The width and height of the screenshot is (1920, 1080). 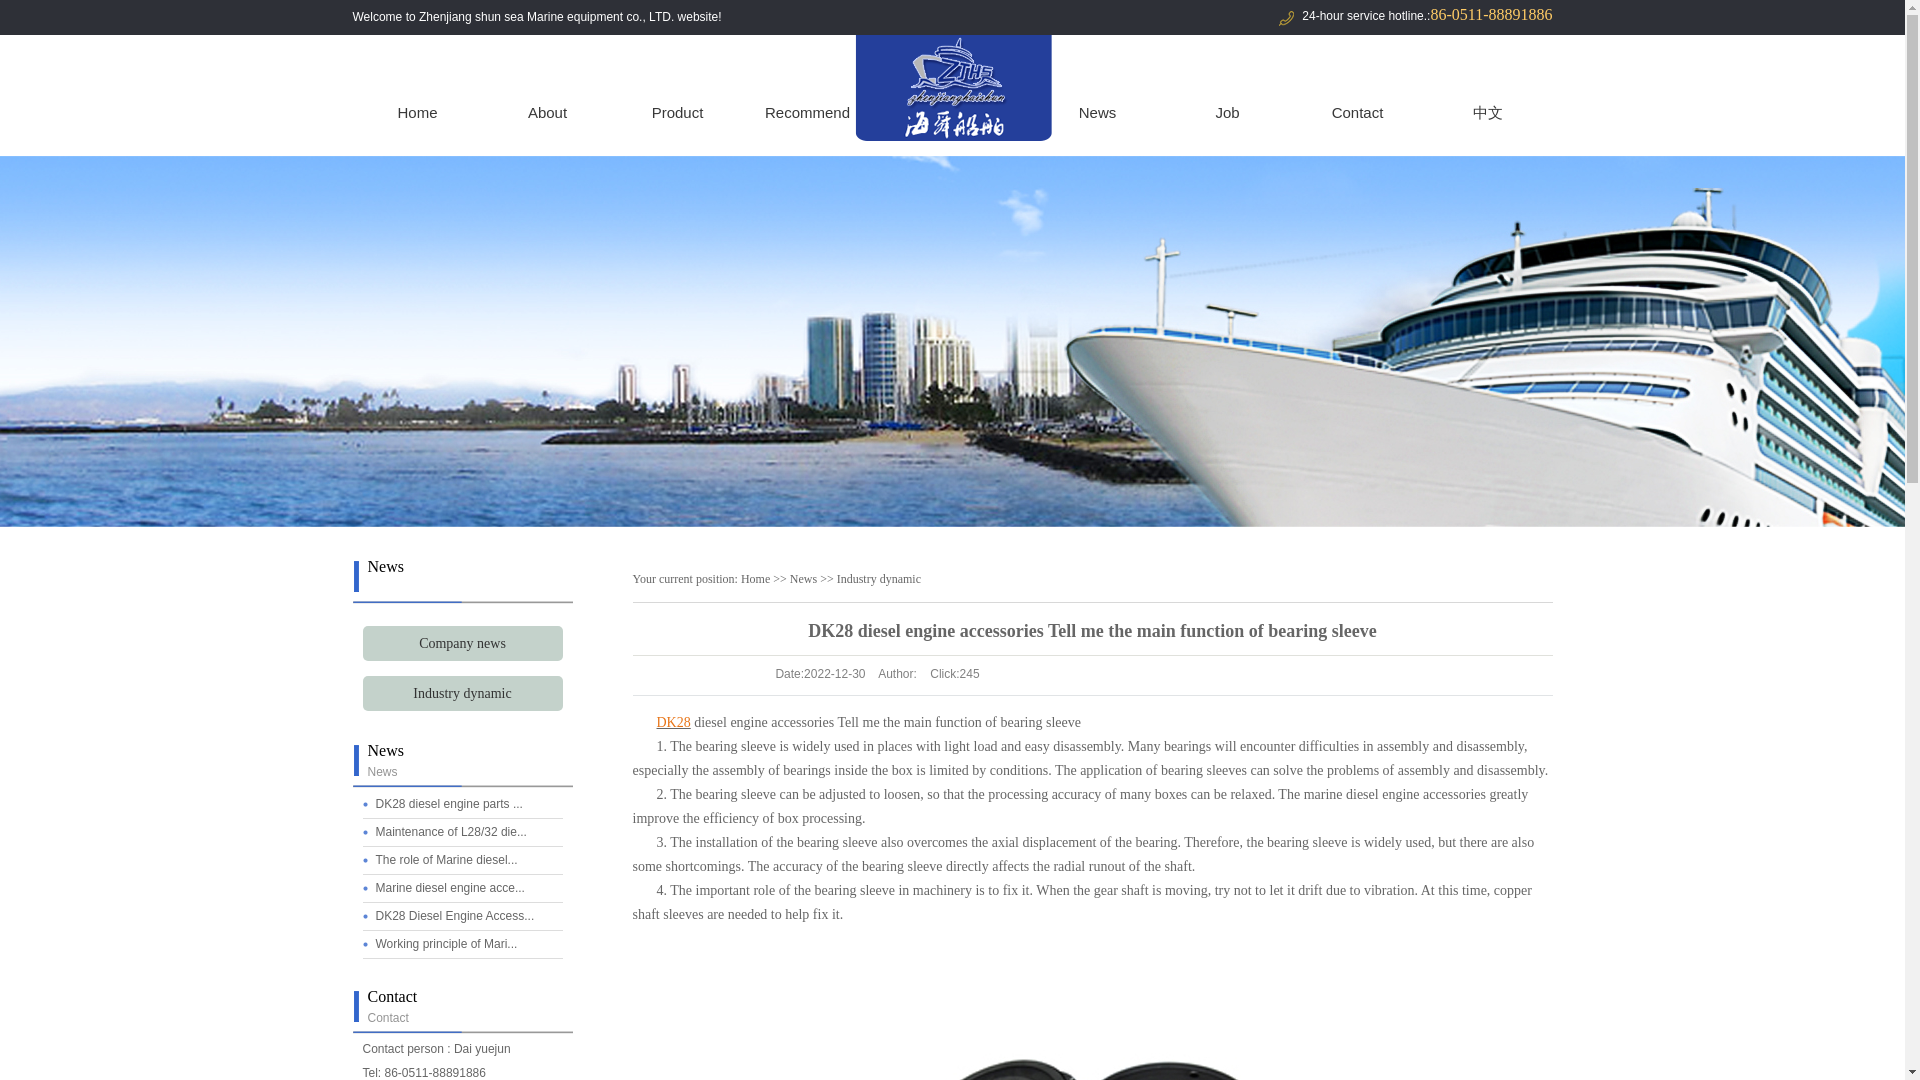 What do you see at coordinates (676, 112) in the screenshot?
I see `Product` at bounding box center [676, 112].